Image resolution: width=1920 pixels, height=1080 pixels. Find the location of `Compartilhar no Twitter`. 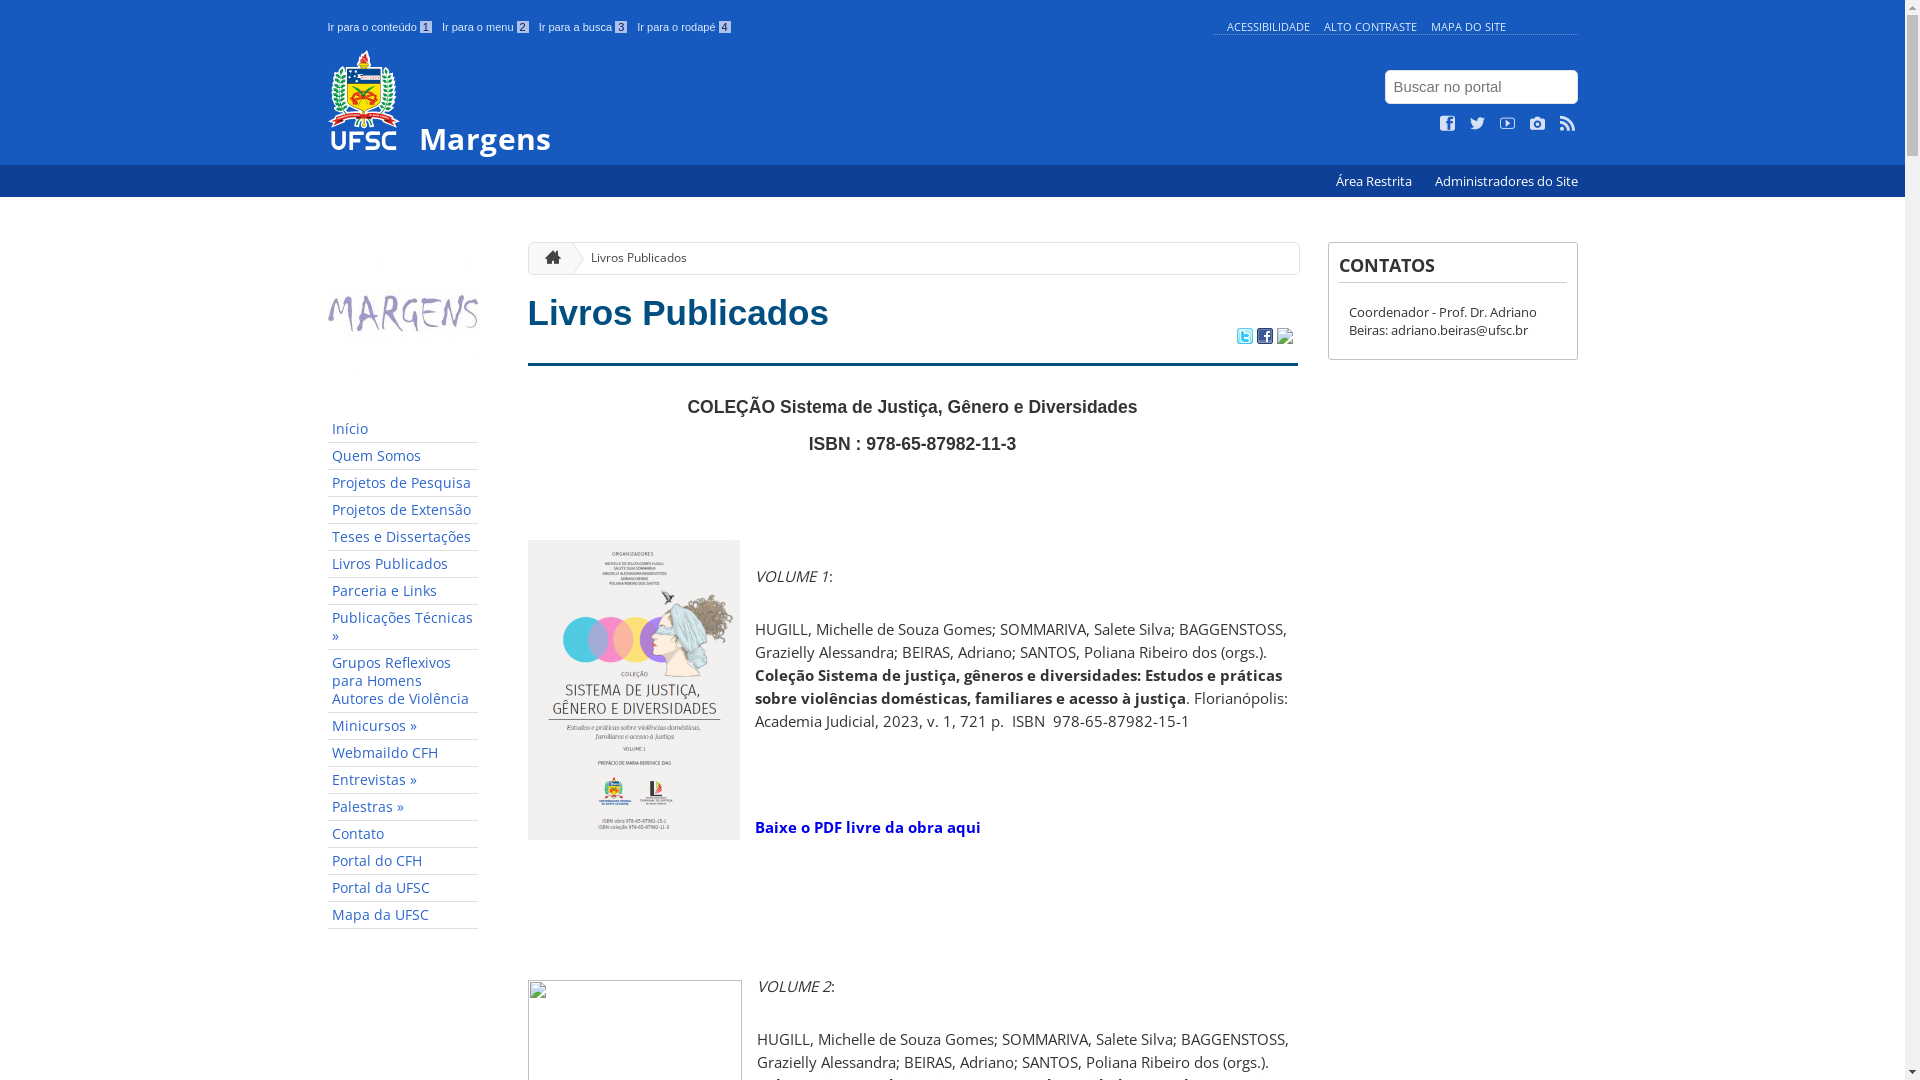

Compartilhar no Twitter is located at coordinates (1244, 338).